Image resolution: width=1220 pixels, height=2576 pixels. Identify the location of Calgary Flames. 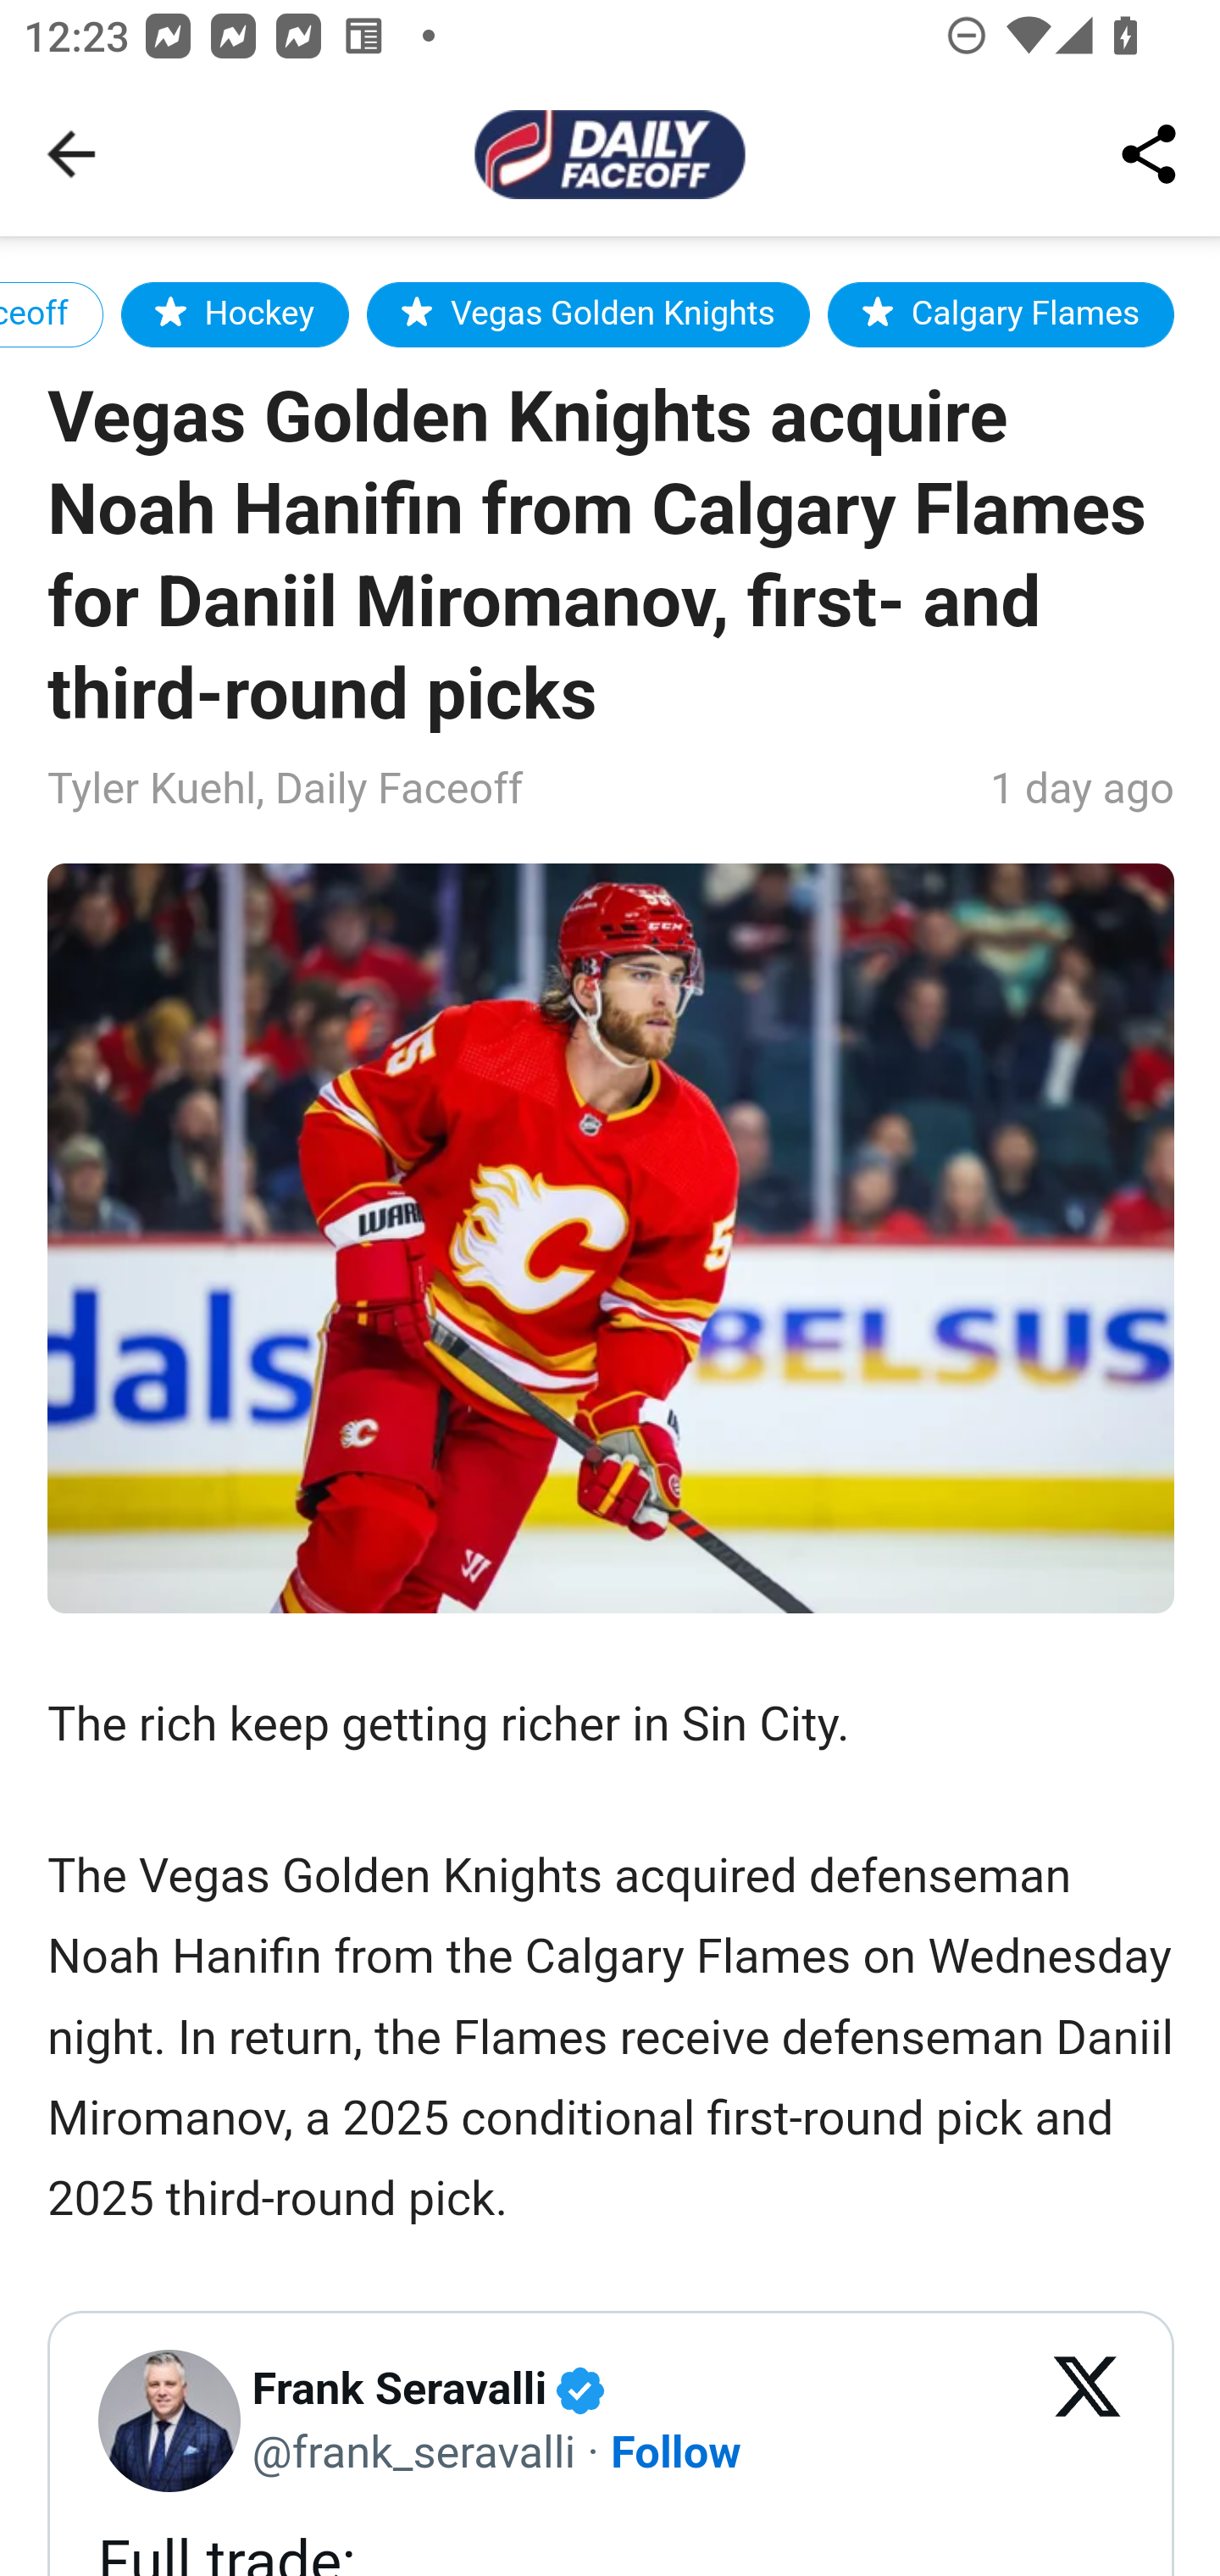
(1001, 314).